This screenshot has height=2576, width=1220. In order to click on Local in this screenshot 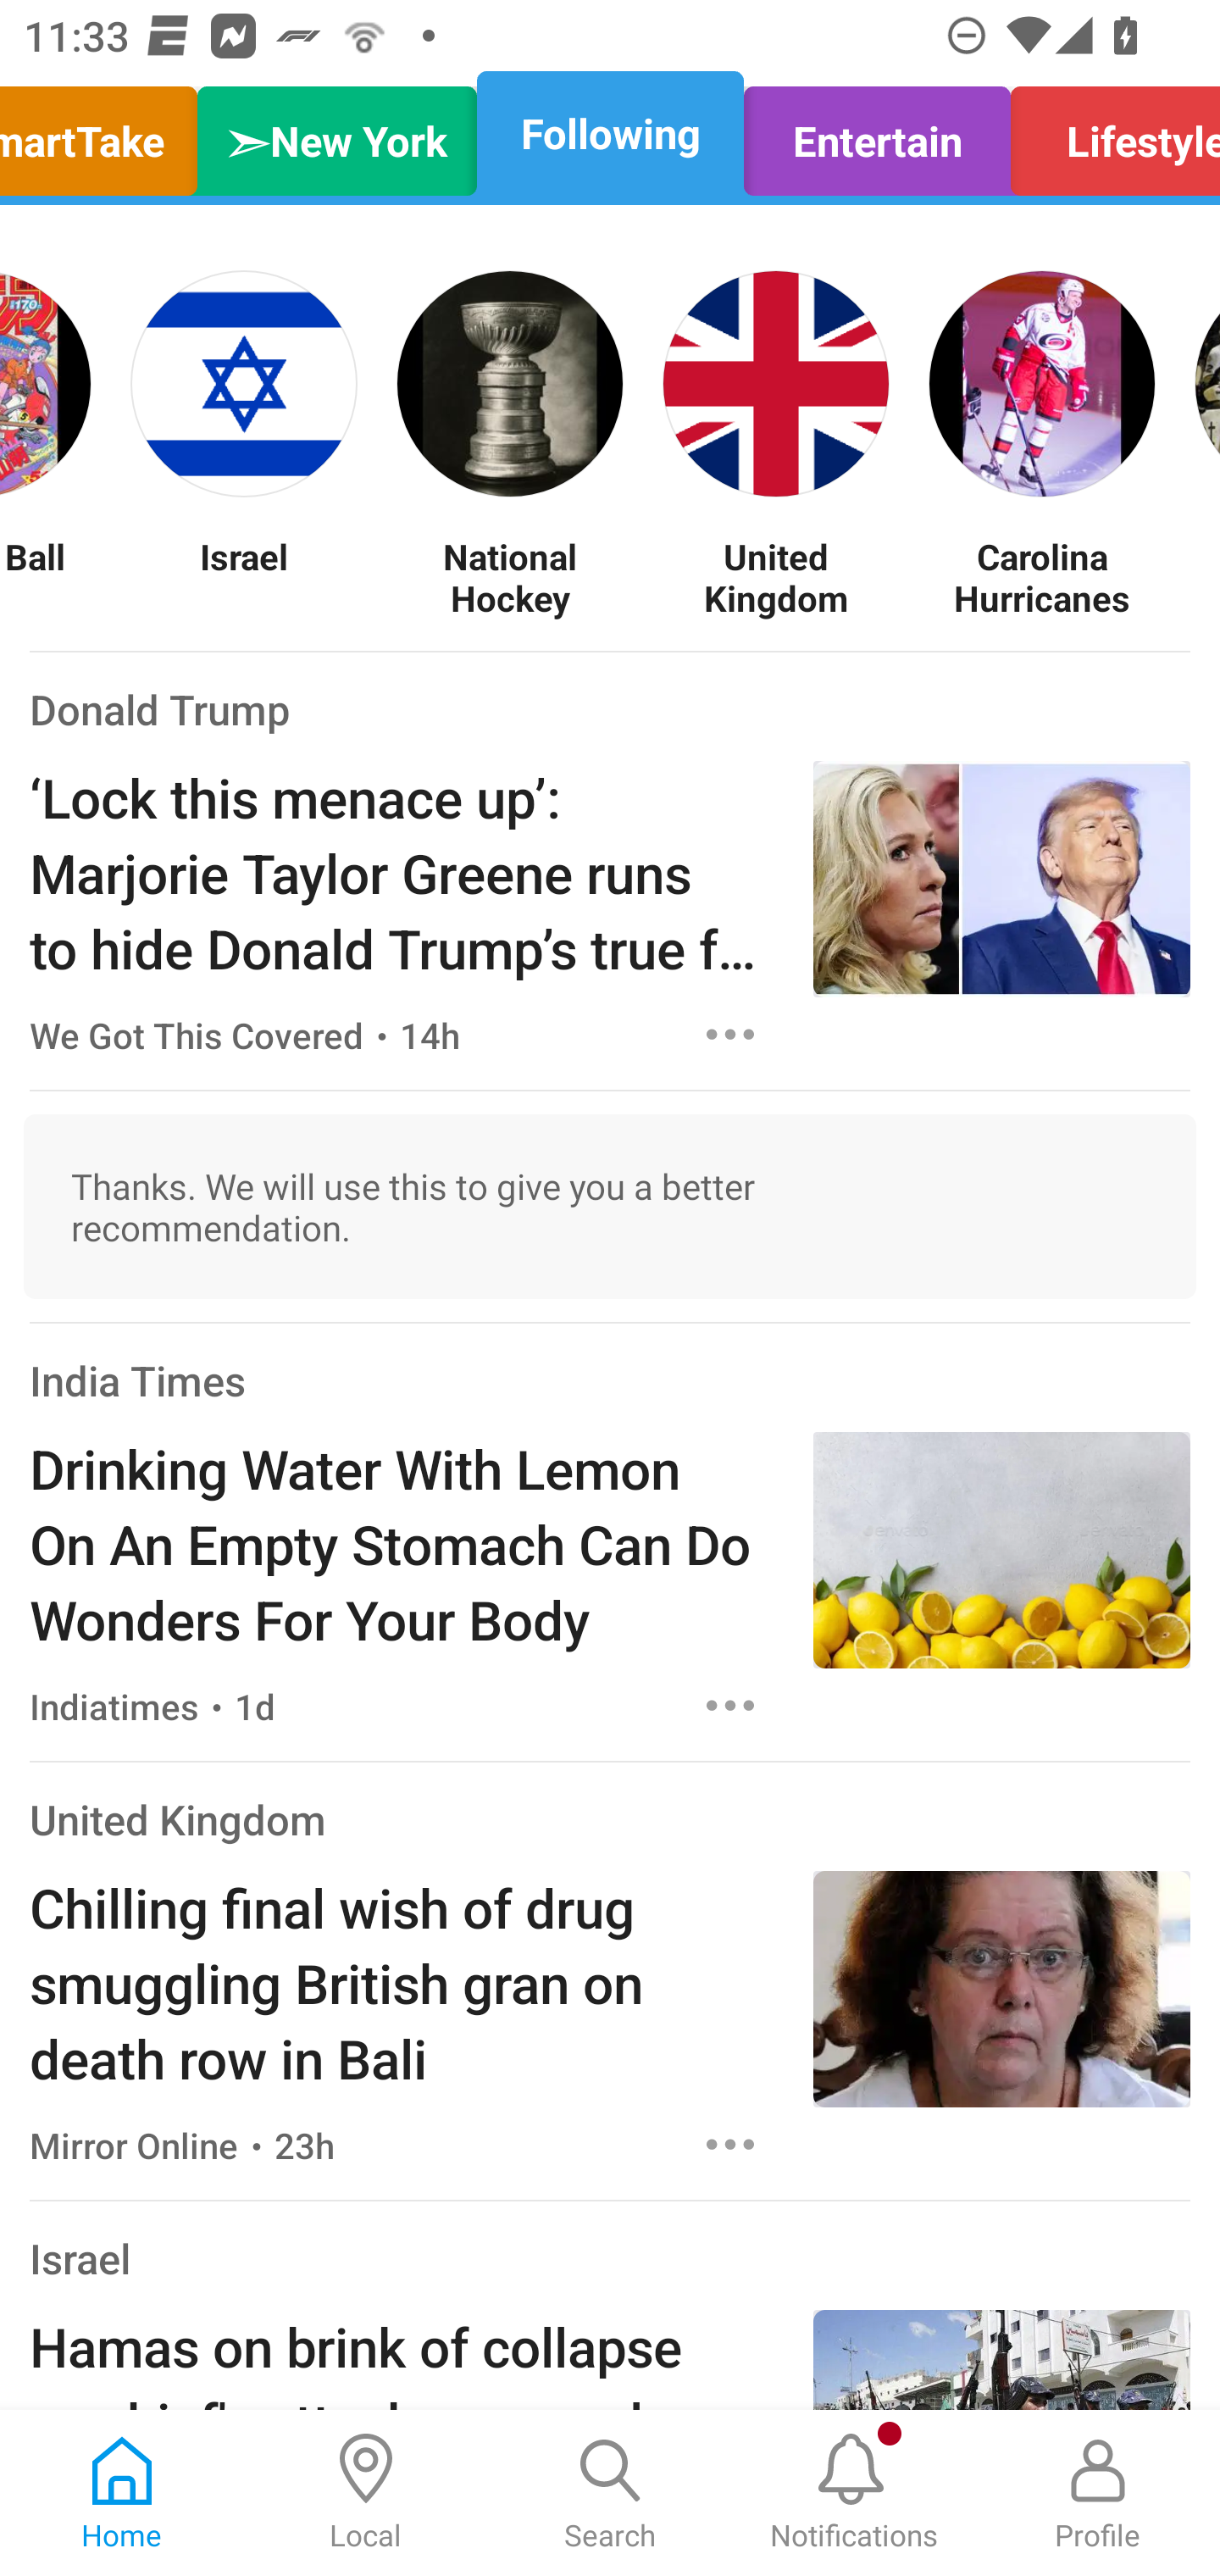, I will do `click(366, 2493)`.